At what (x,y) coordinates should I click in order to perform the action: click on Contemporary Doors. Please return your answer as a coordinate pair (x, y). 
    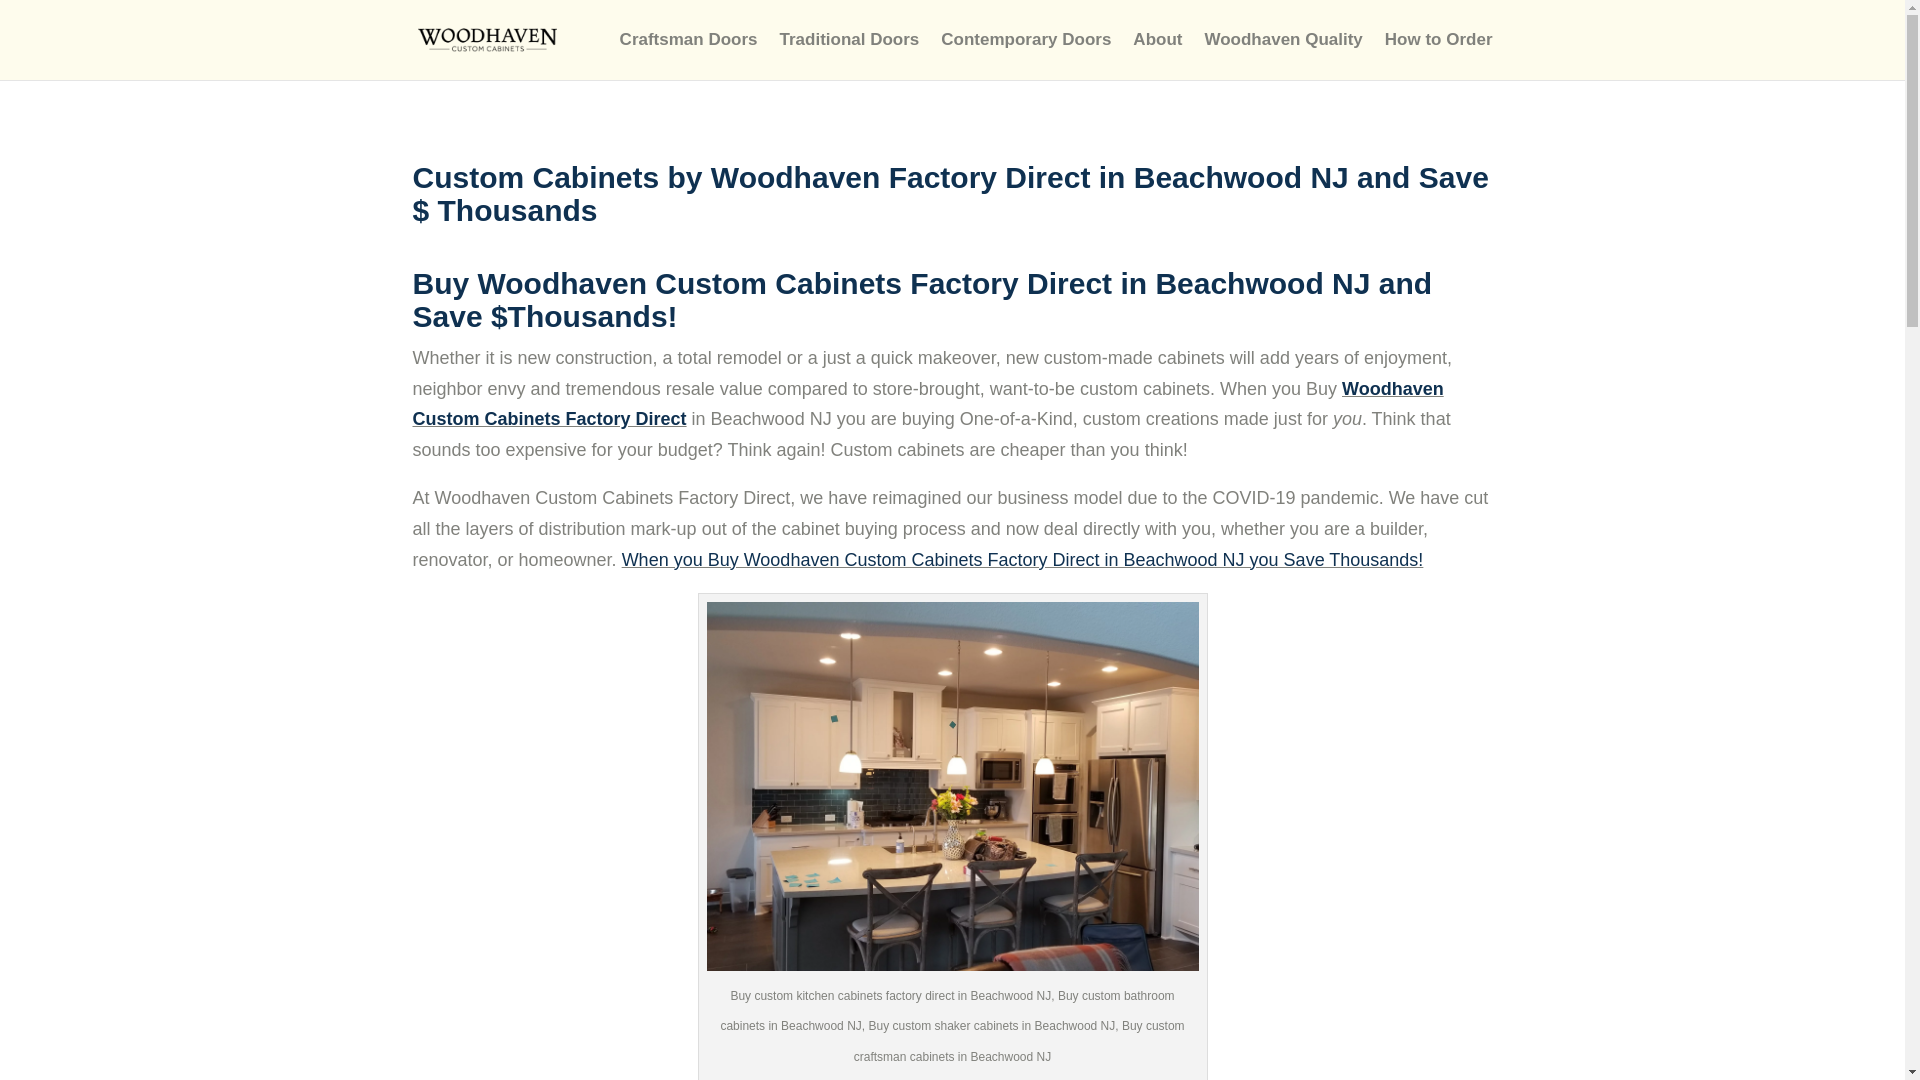
    Looking at the image, I should click on (1026, 56).